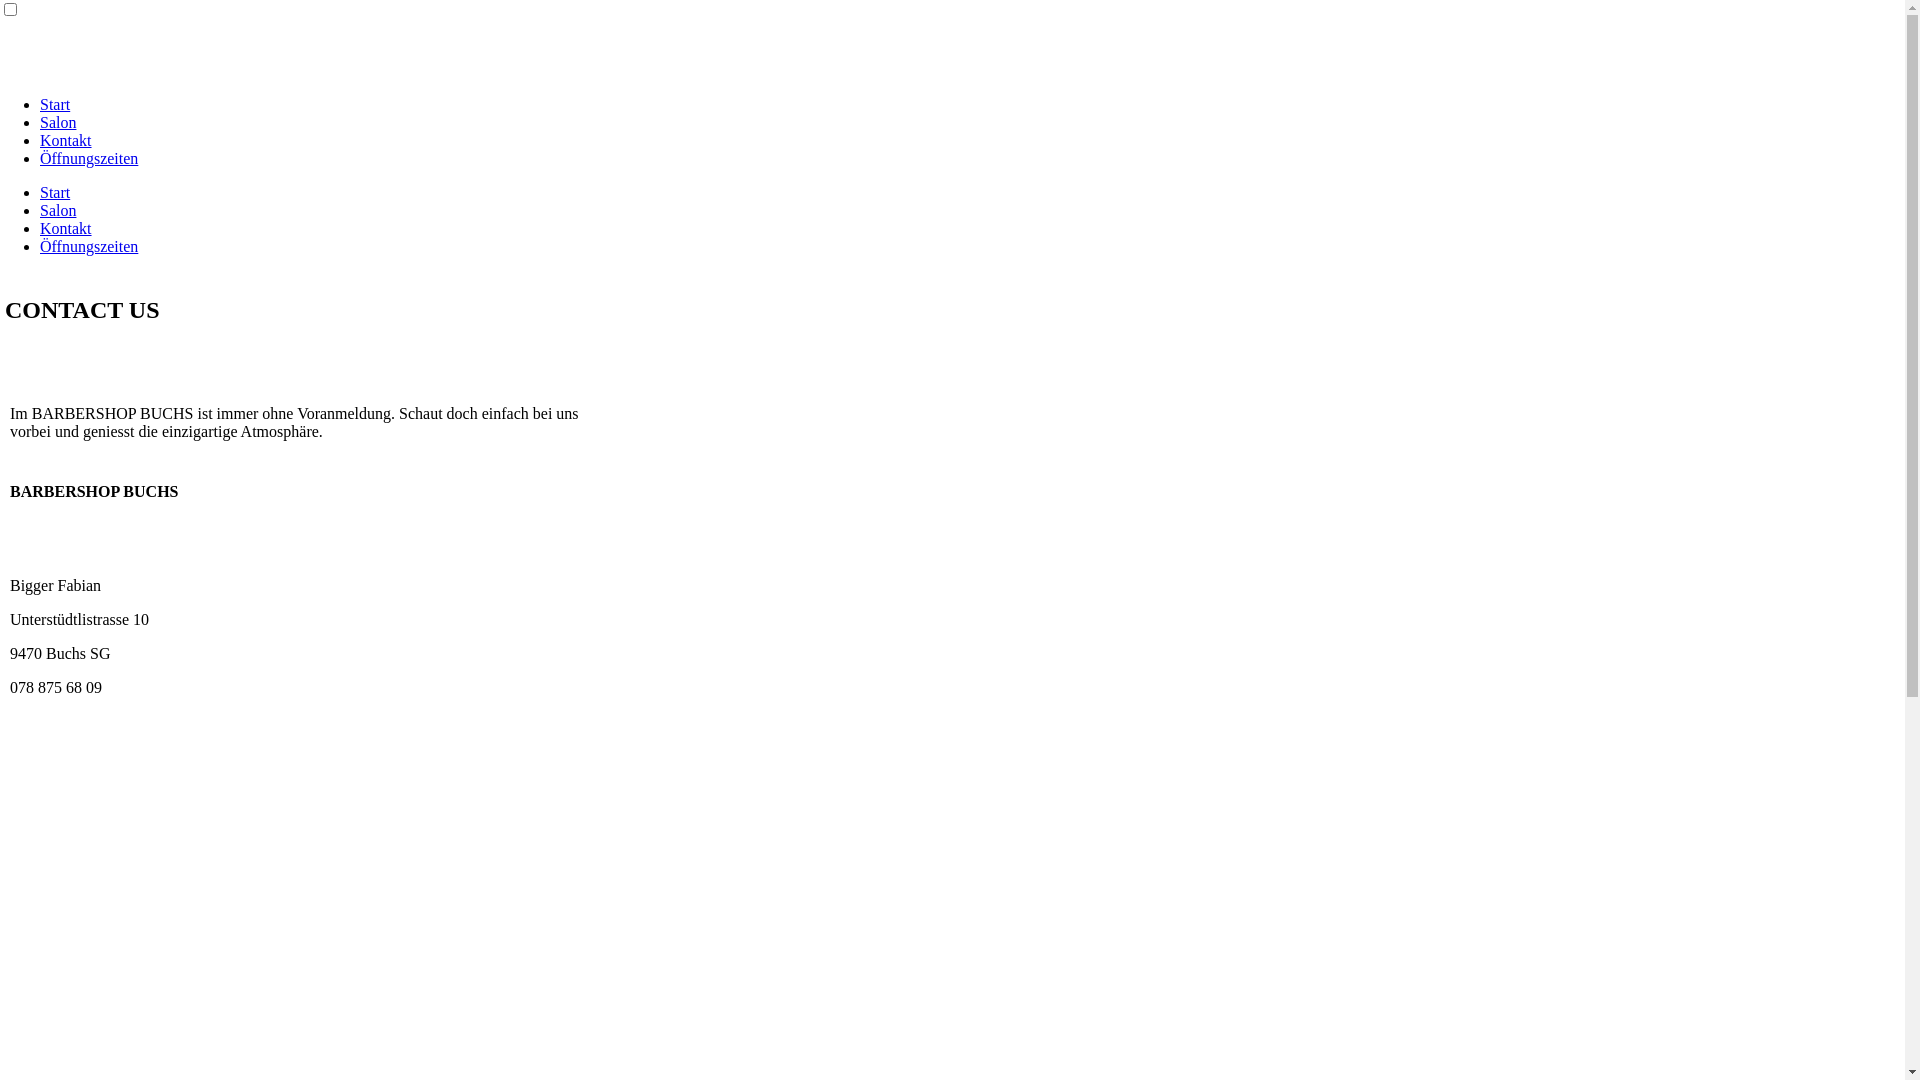 The height and width of the screenshot is (1080, 1920). I want to click on Start, so click(55, 192).